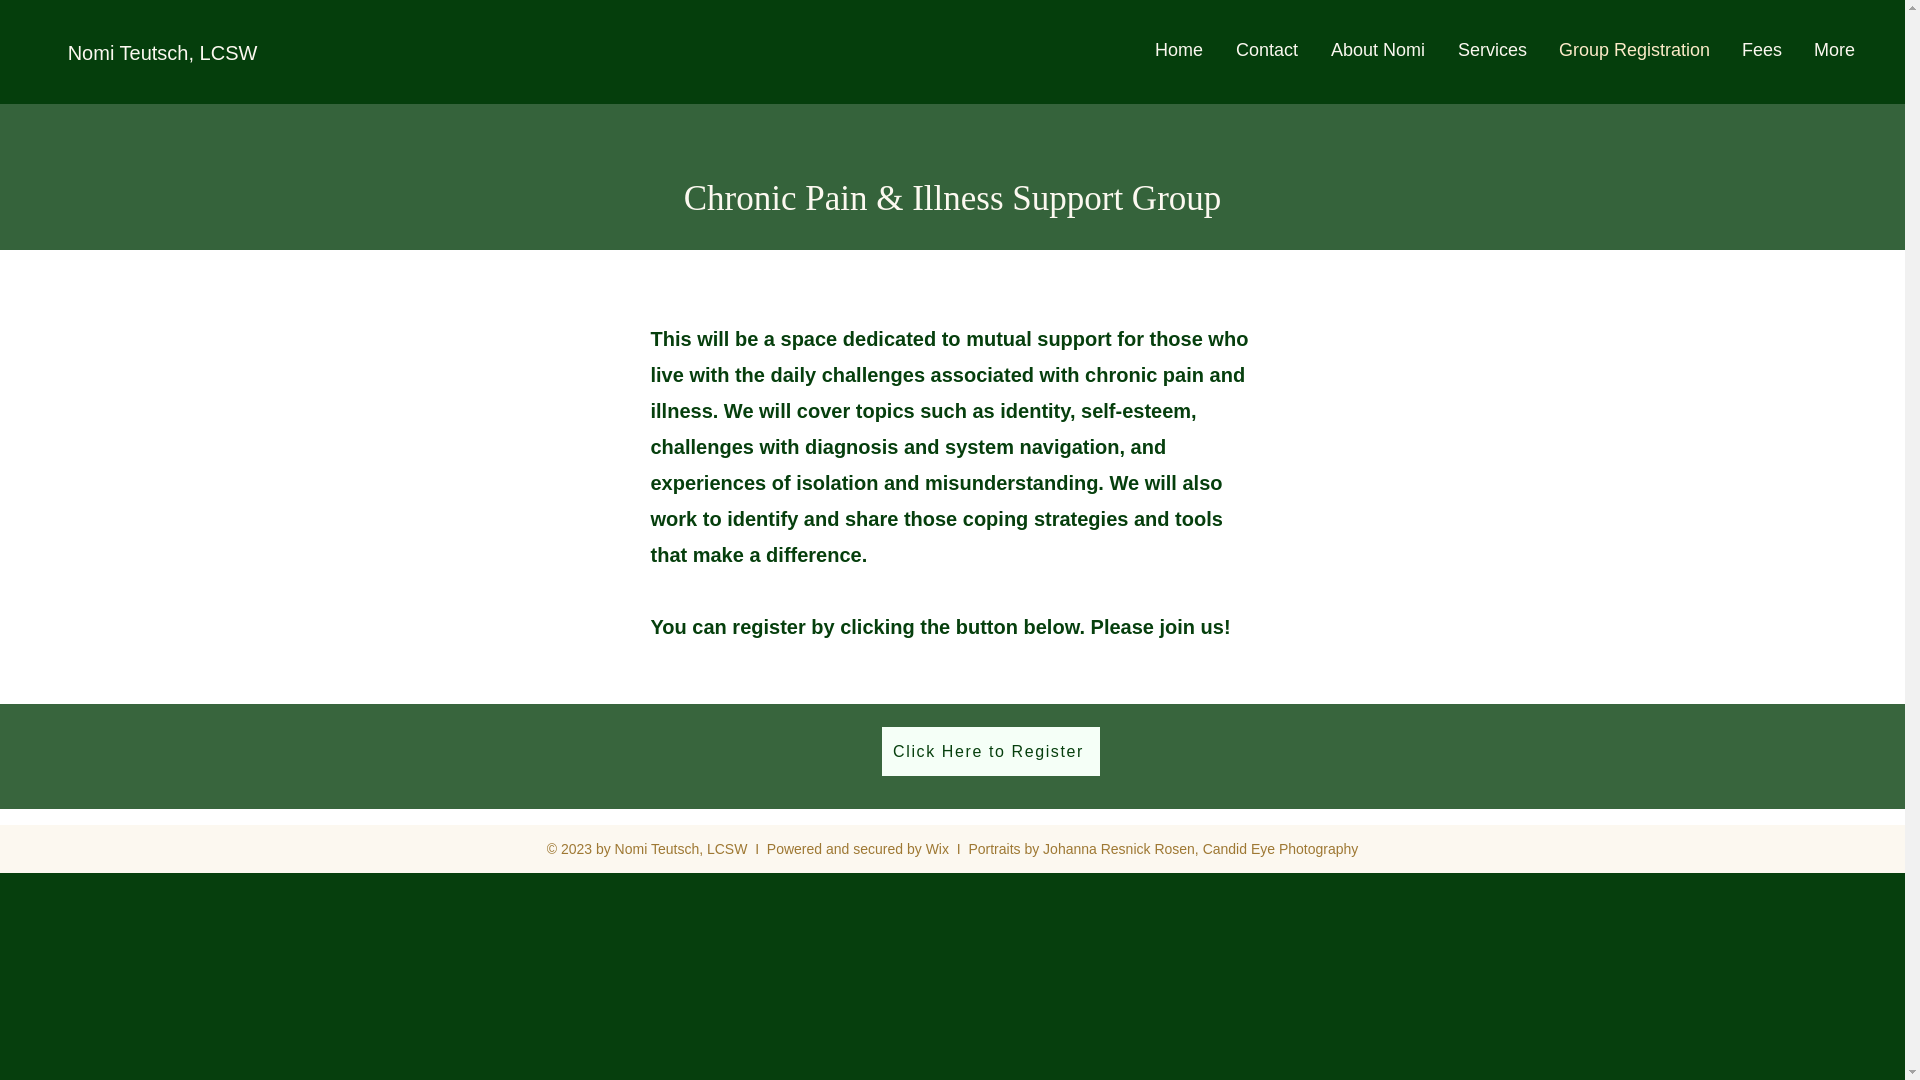 The width and height of the screenshot is (1920, 1080). I want to click on Contact, so click(1260, 49).